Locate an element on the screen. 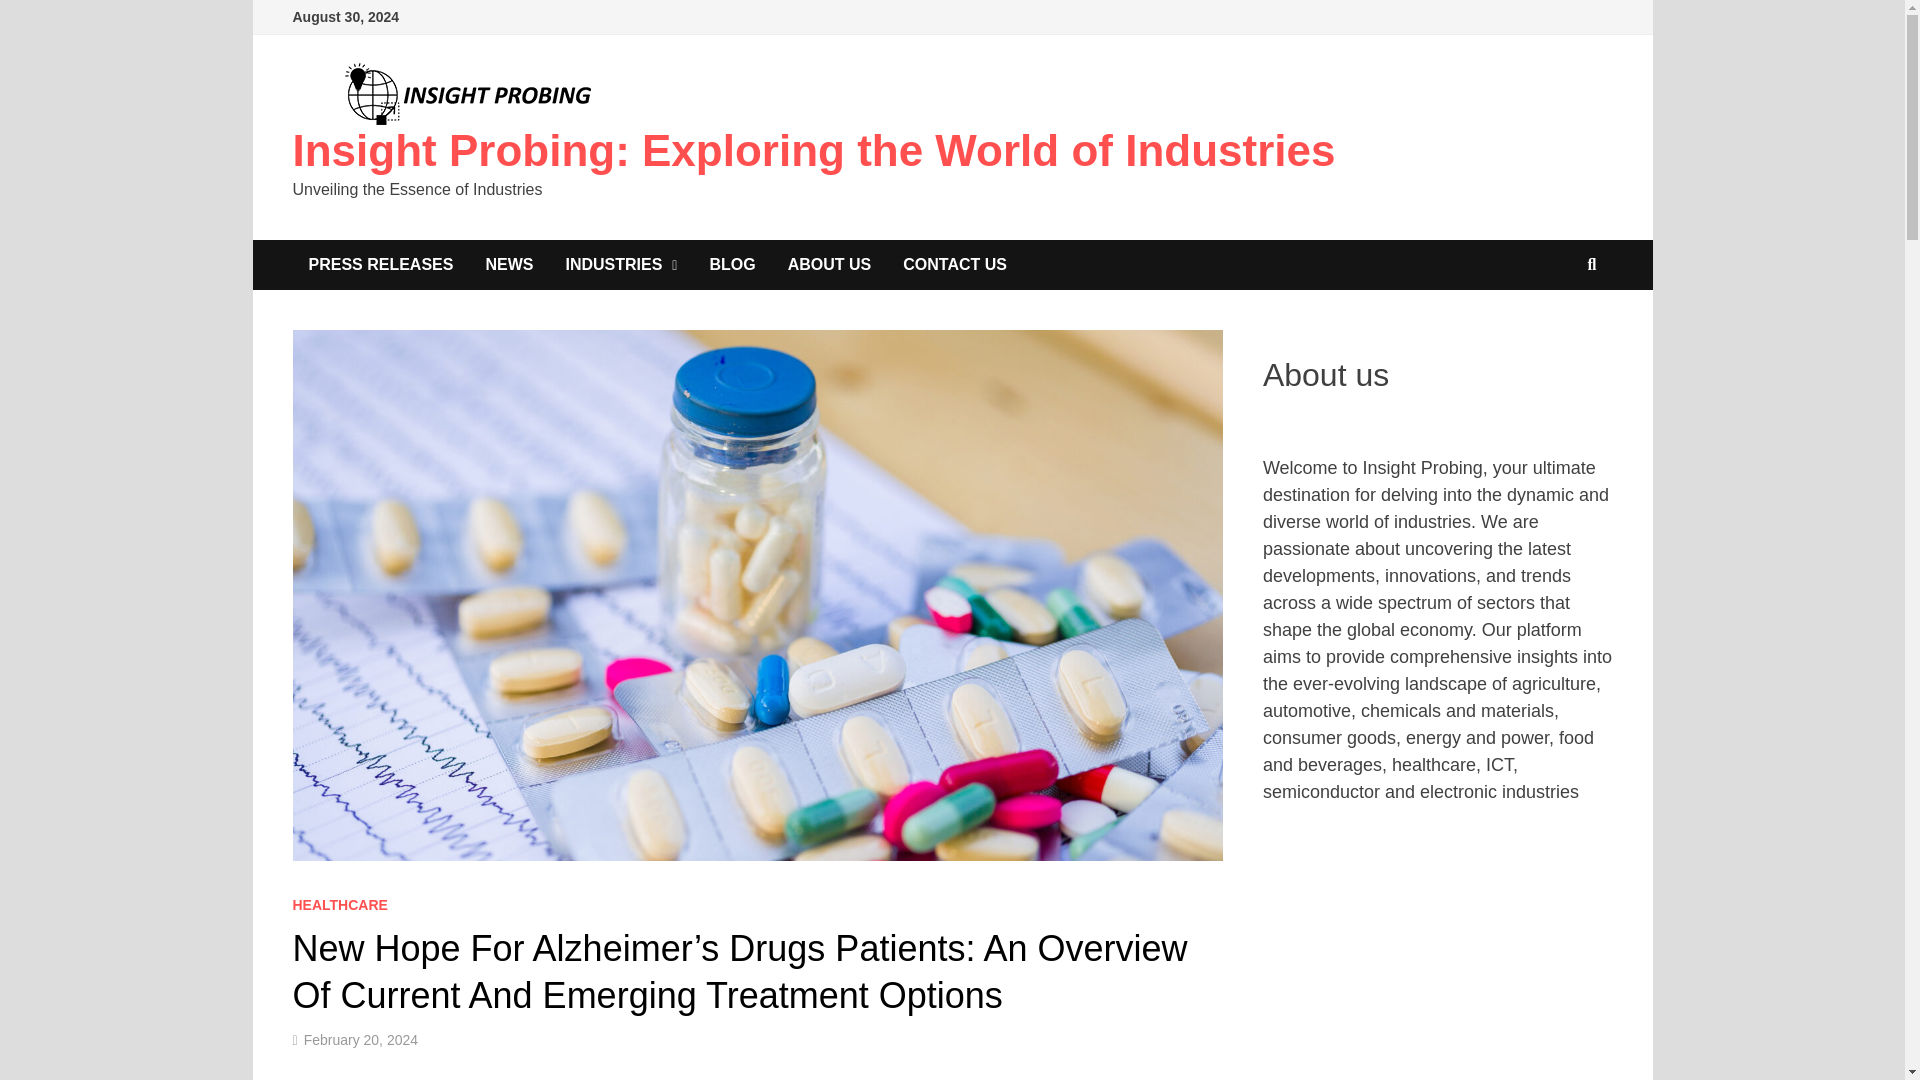 The image size is (1920, 1080). Insight Probing: Exploring the World of Industries is located at coordinates (812, 150).